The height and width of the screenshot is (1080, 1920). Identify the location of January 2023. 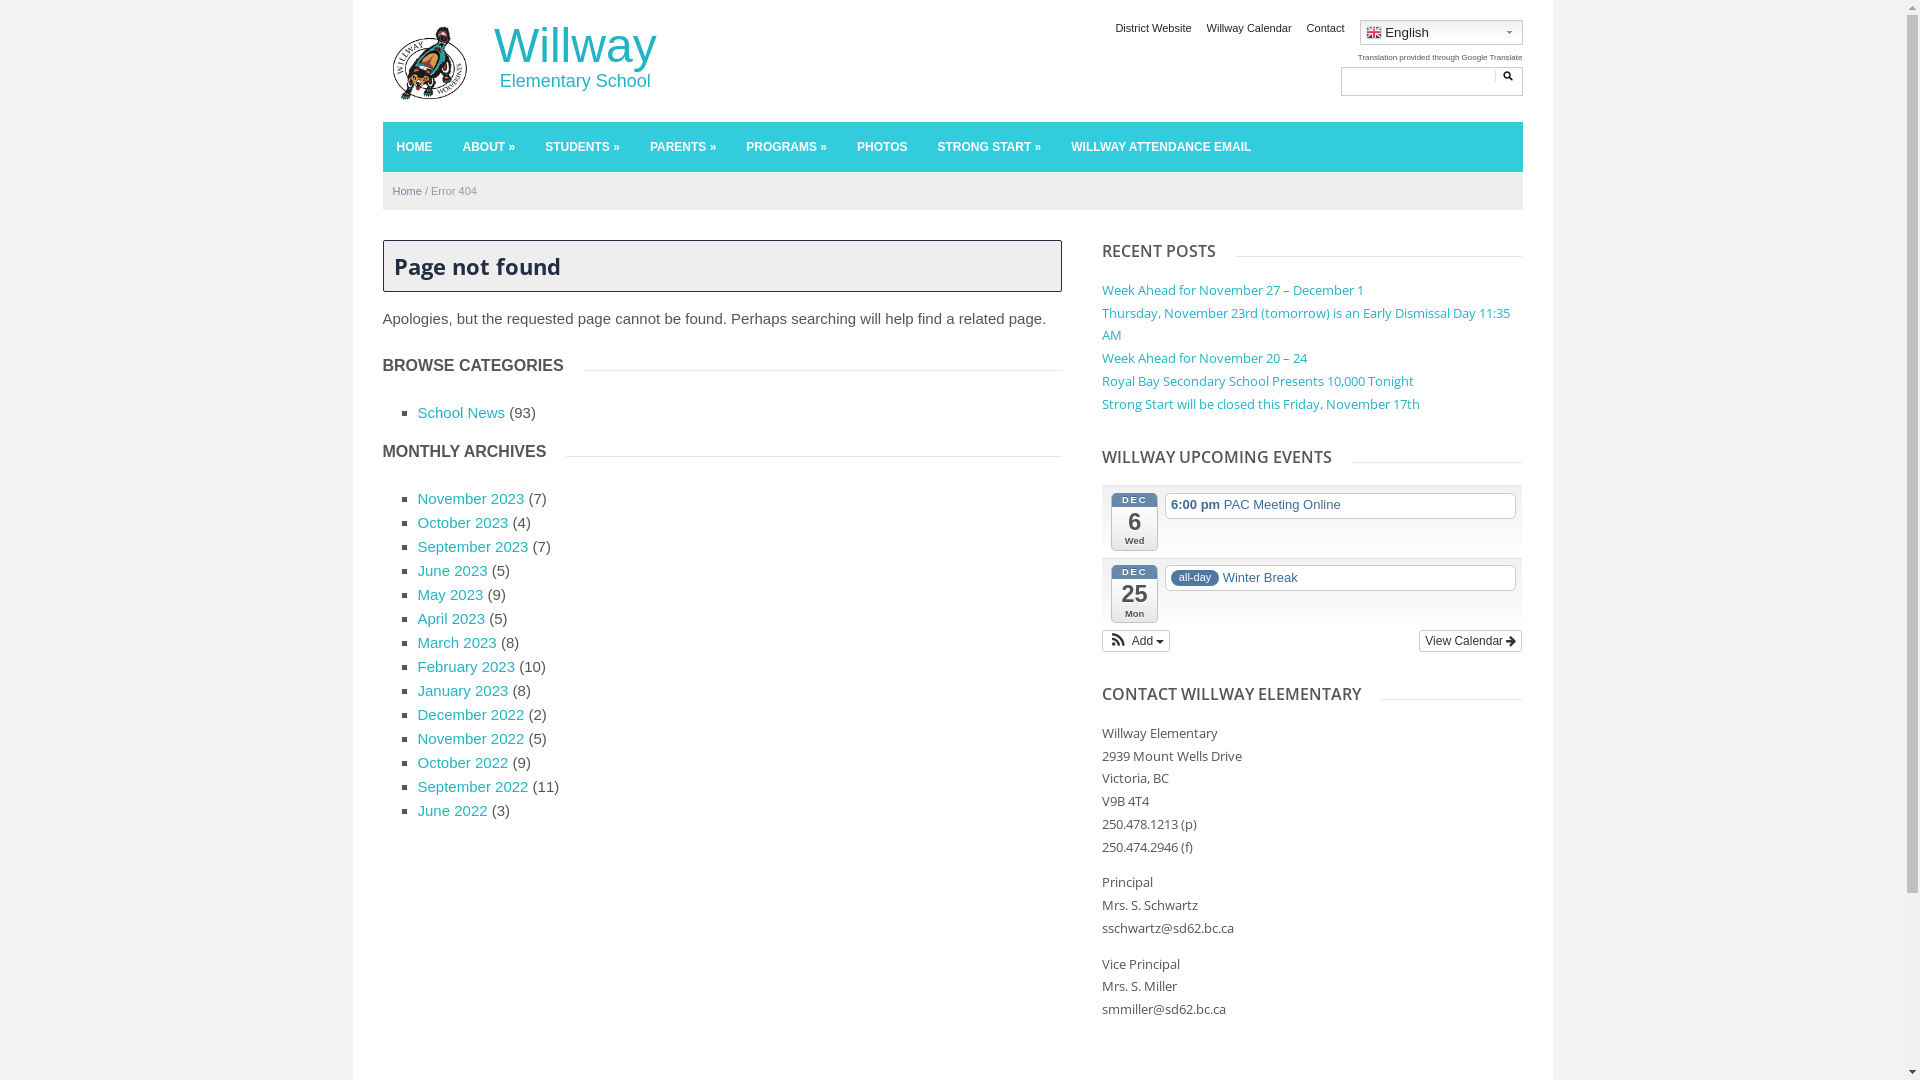
(463, 690).